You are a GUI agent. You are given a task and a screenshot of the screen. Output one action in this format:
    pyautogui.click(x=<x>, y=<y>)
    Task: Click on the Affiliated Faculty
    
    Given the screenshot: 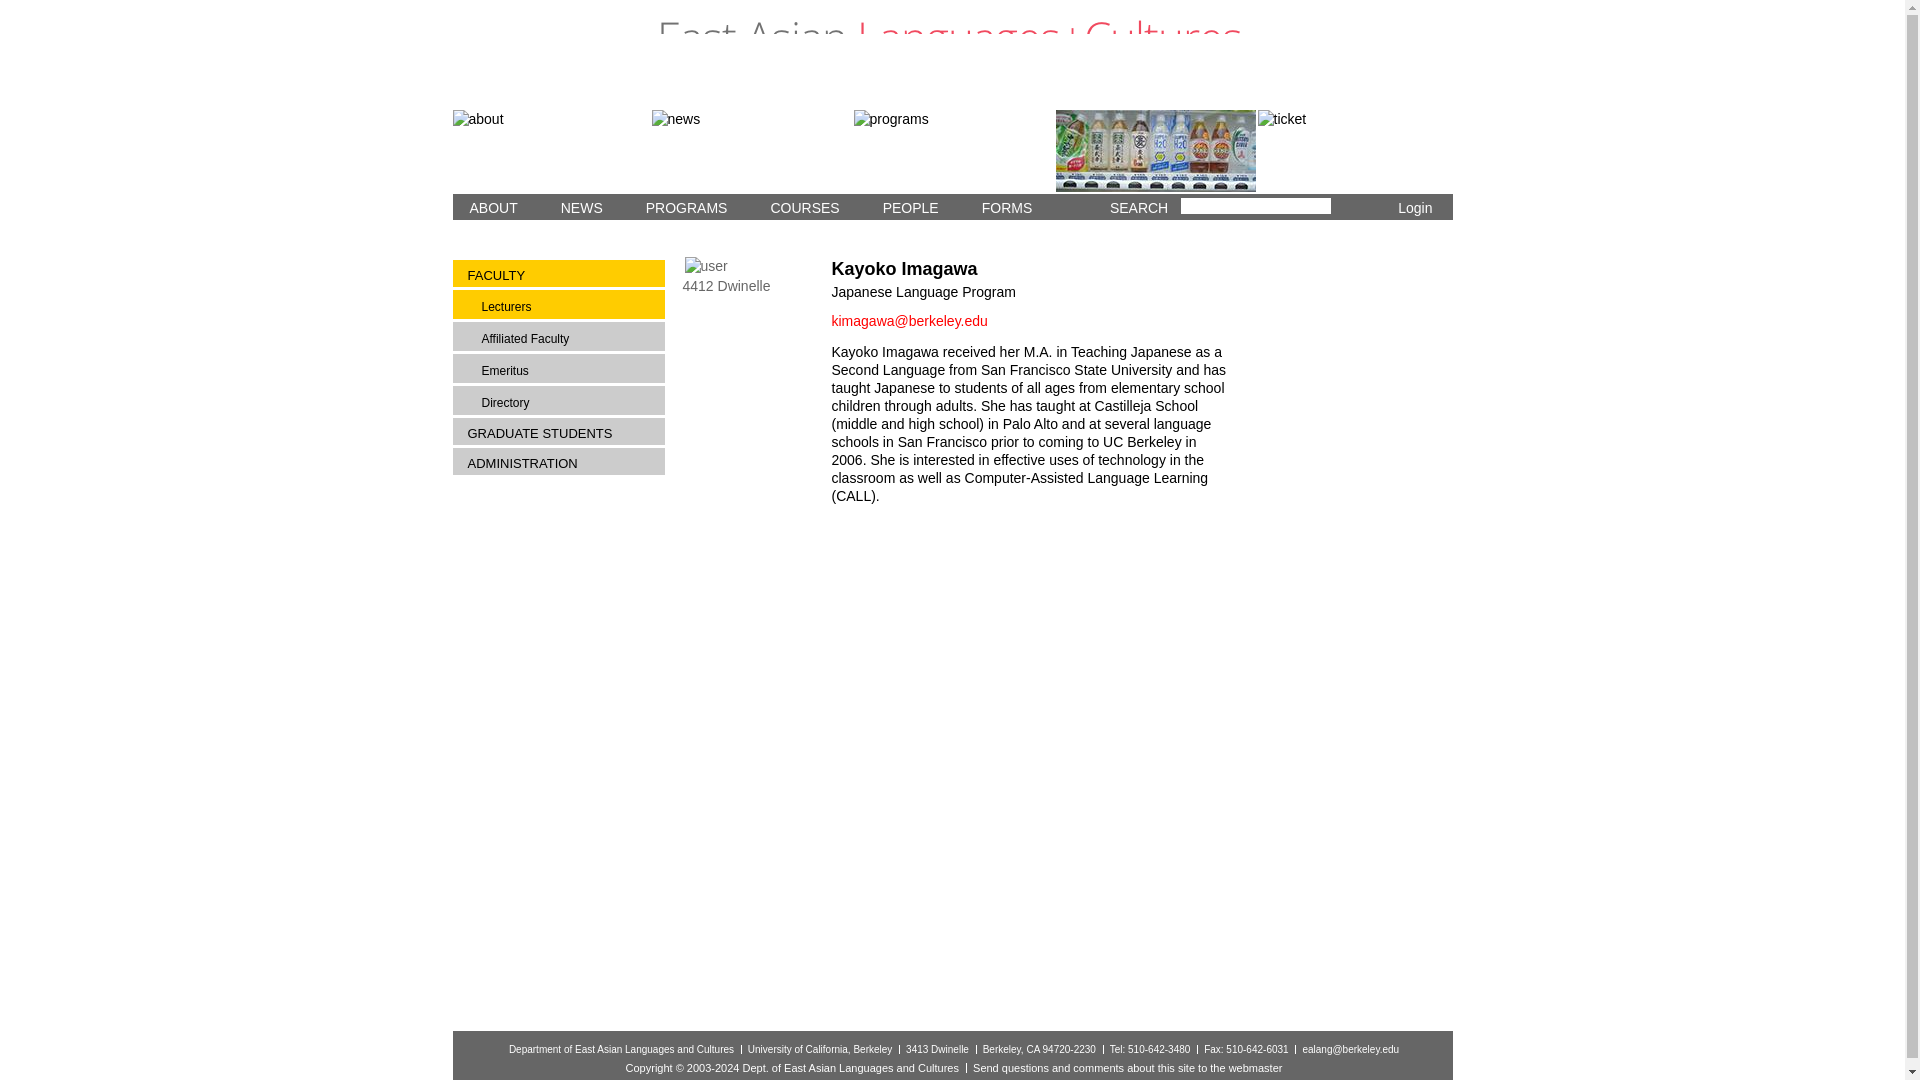 What is the action you would take?
    pyautogui.click(x=567, y=338)
    